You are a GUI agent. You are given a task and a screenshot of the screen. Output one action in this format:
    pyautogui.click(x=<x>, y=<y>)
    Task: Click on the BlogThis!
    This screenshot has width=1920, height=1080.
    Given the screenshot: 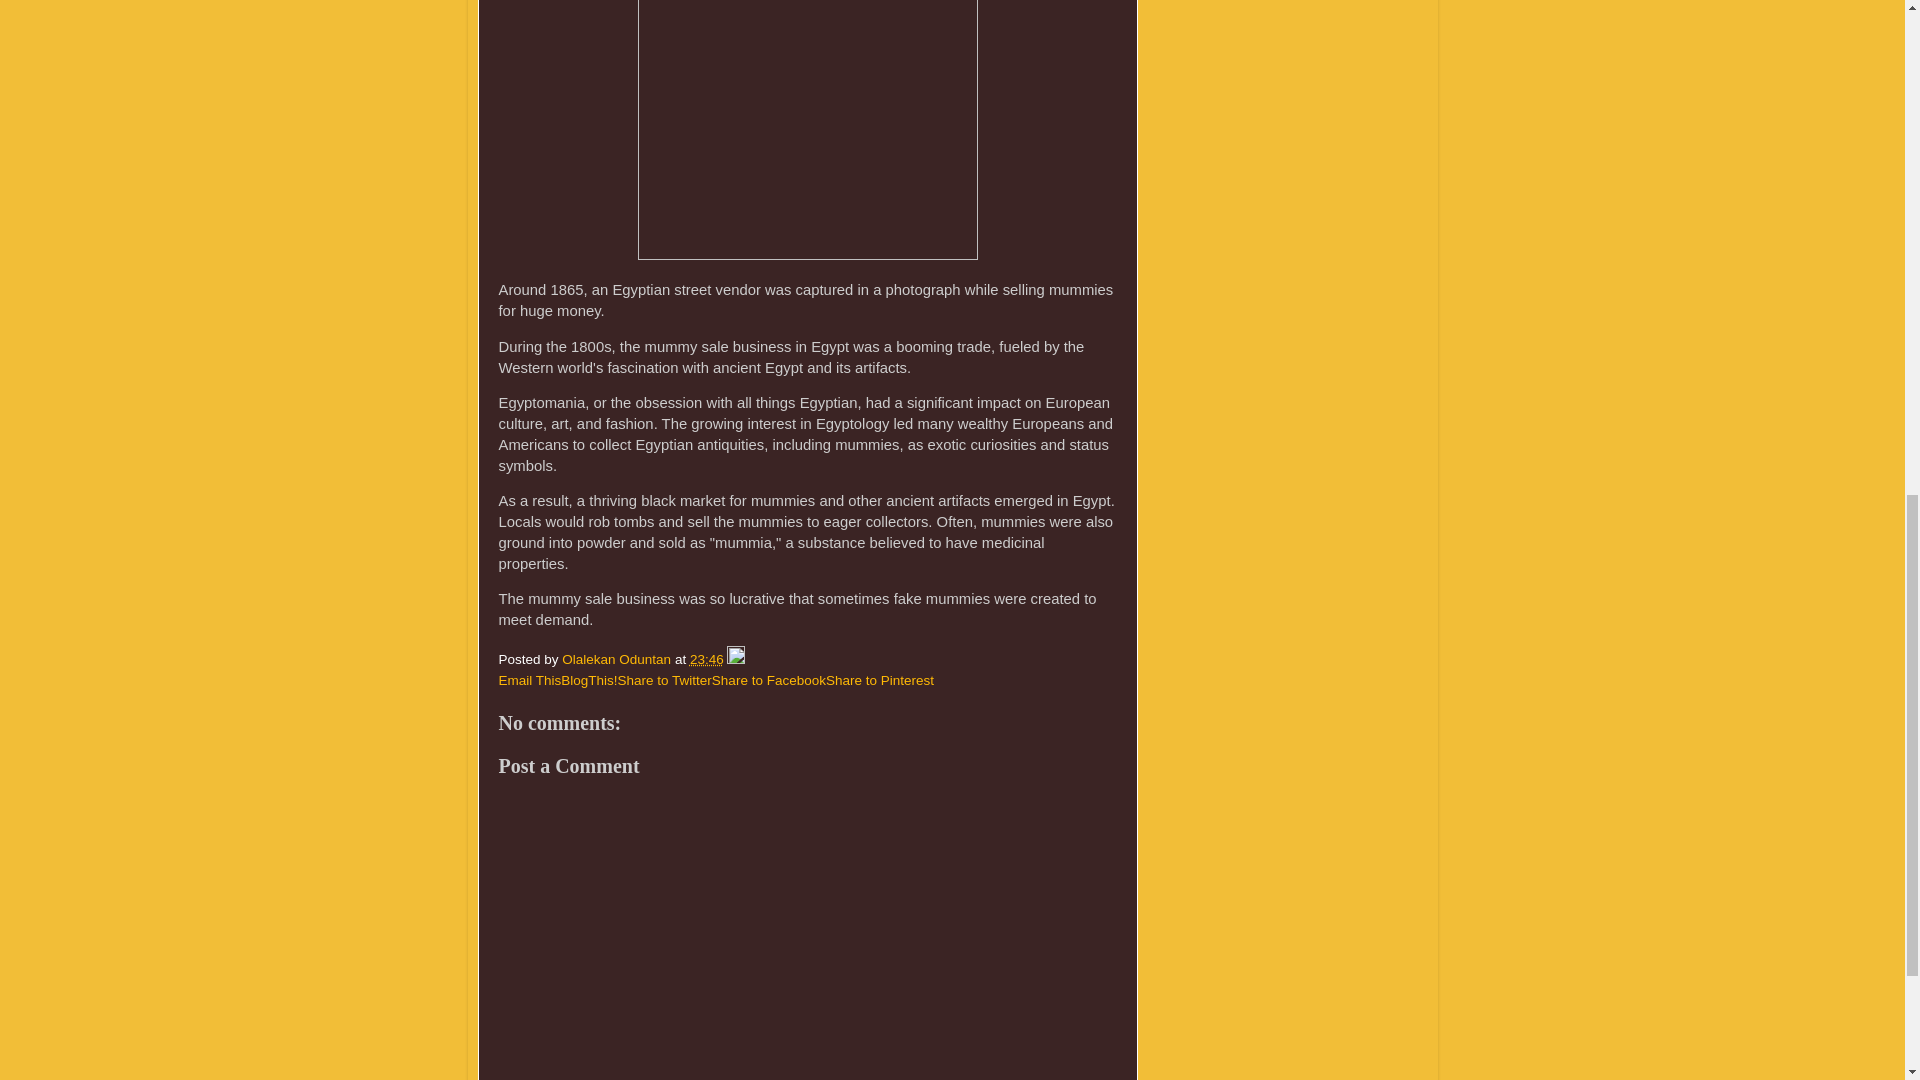 What is the action you would take?
    pyautogui.click(x=588, y=680)
    